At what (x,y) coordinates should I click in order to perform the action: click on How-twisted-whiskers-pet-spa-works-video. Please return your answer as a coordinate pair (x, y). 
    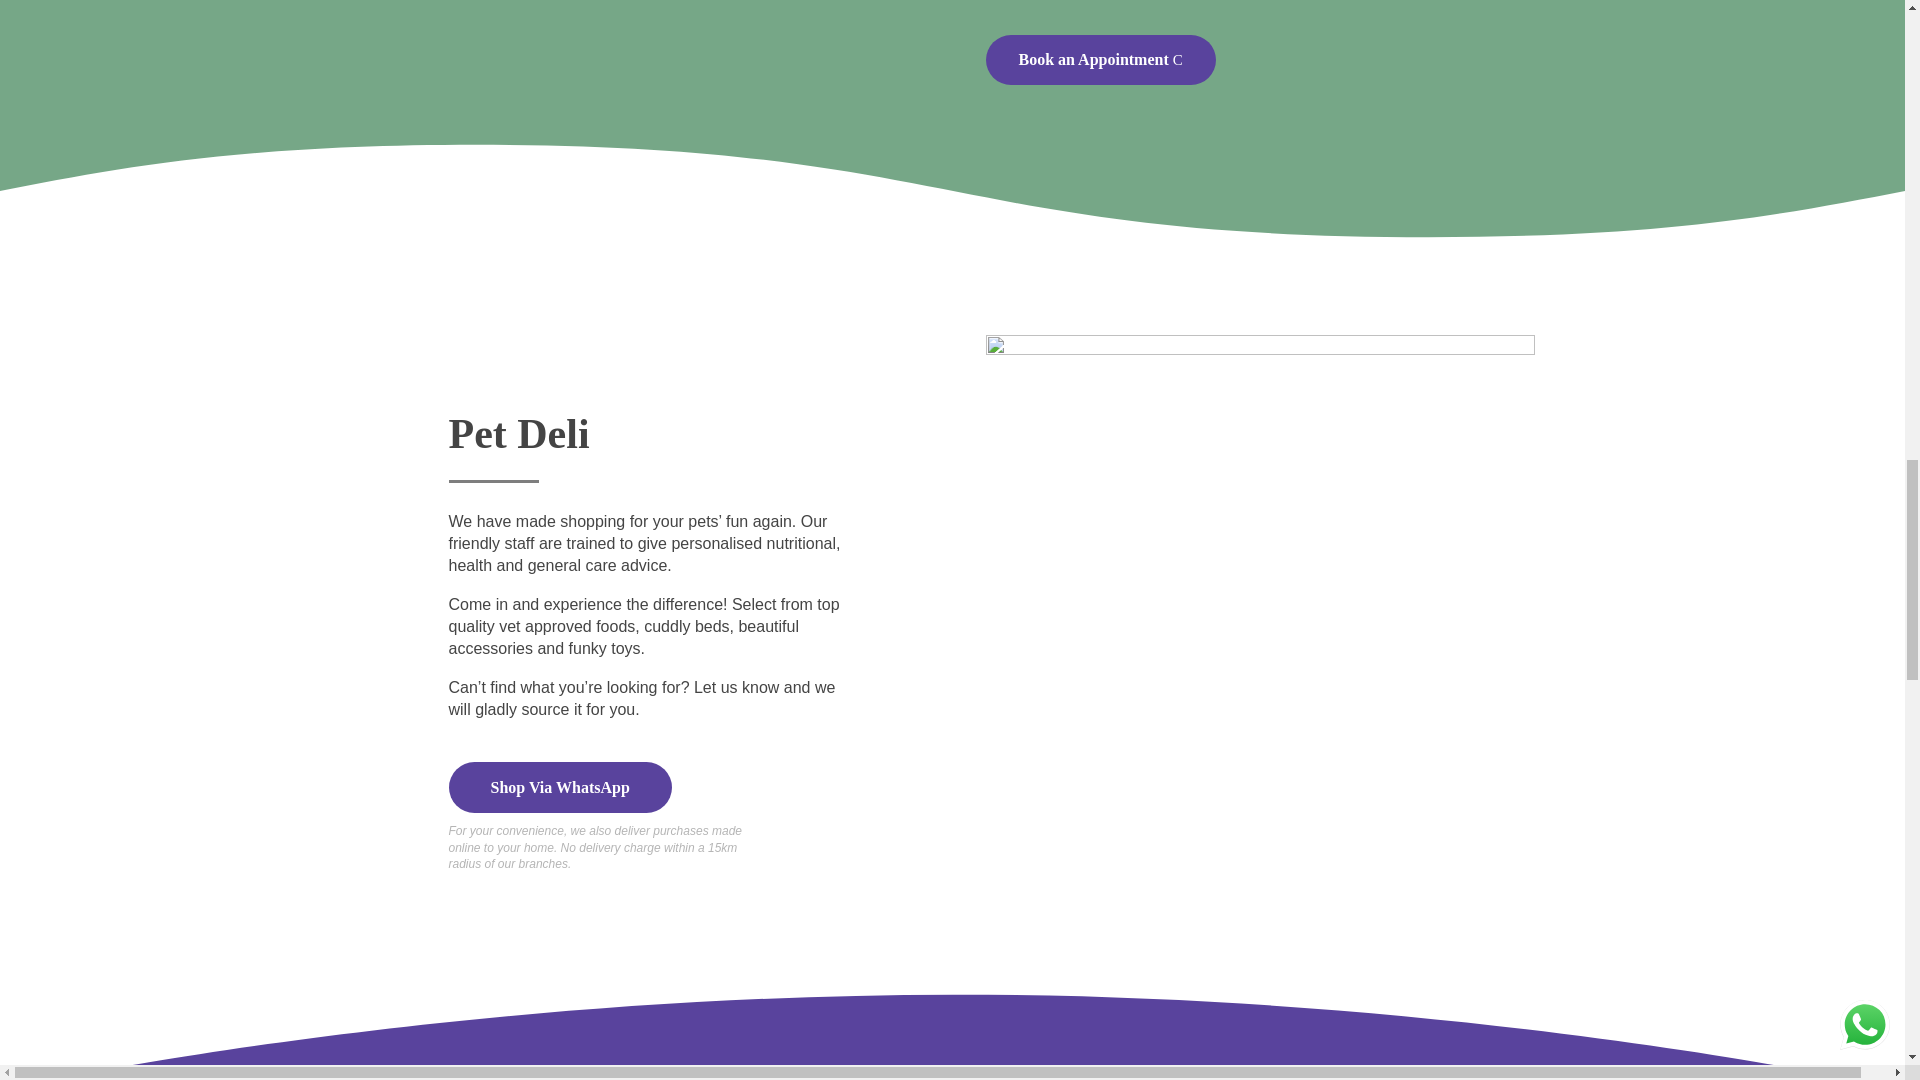
    Looking at the image, I should click on (626, 118).